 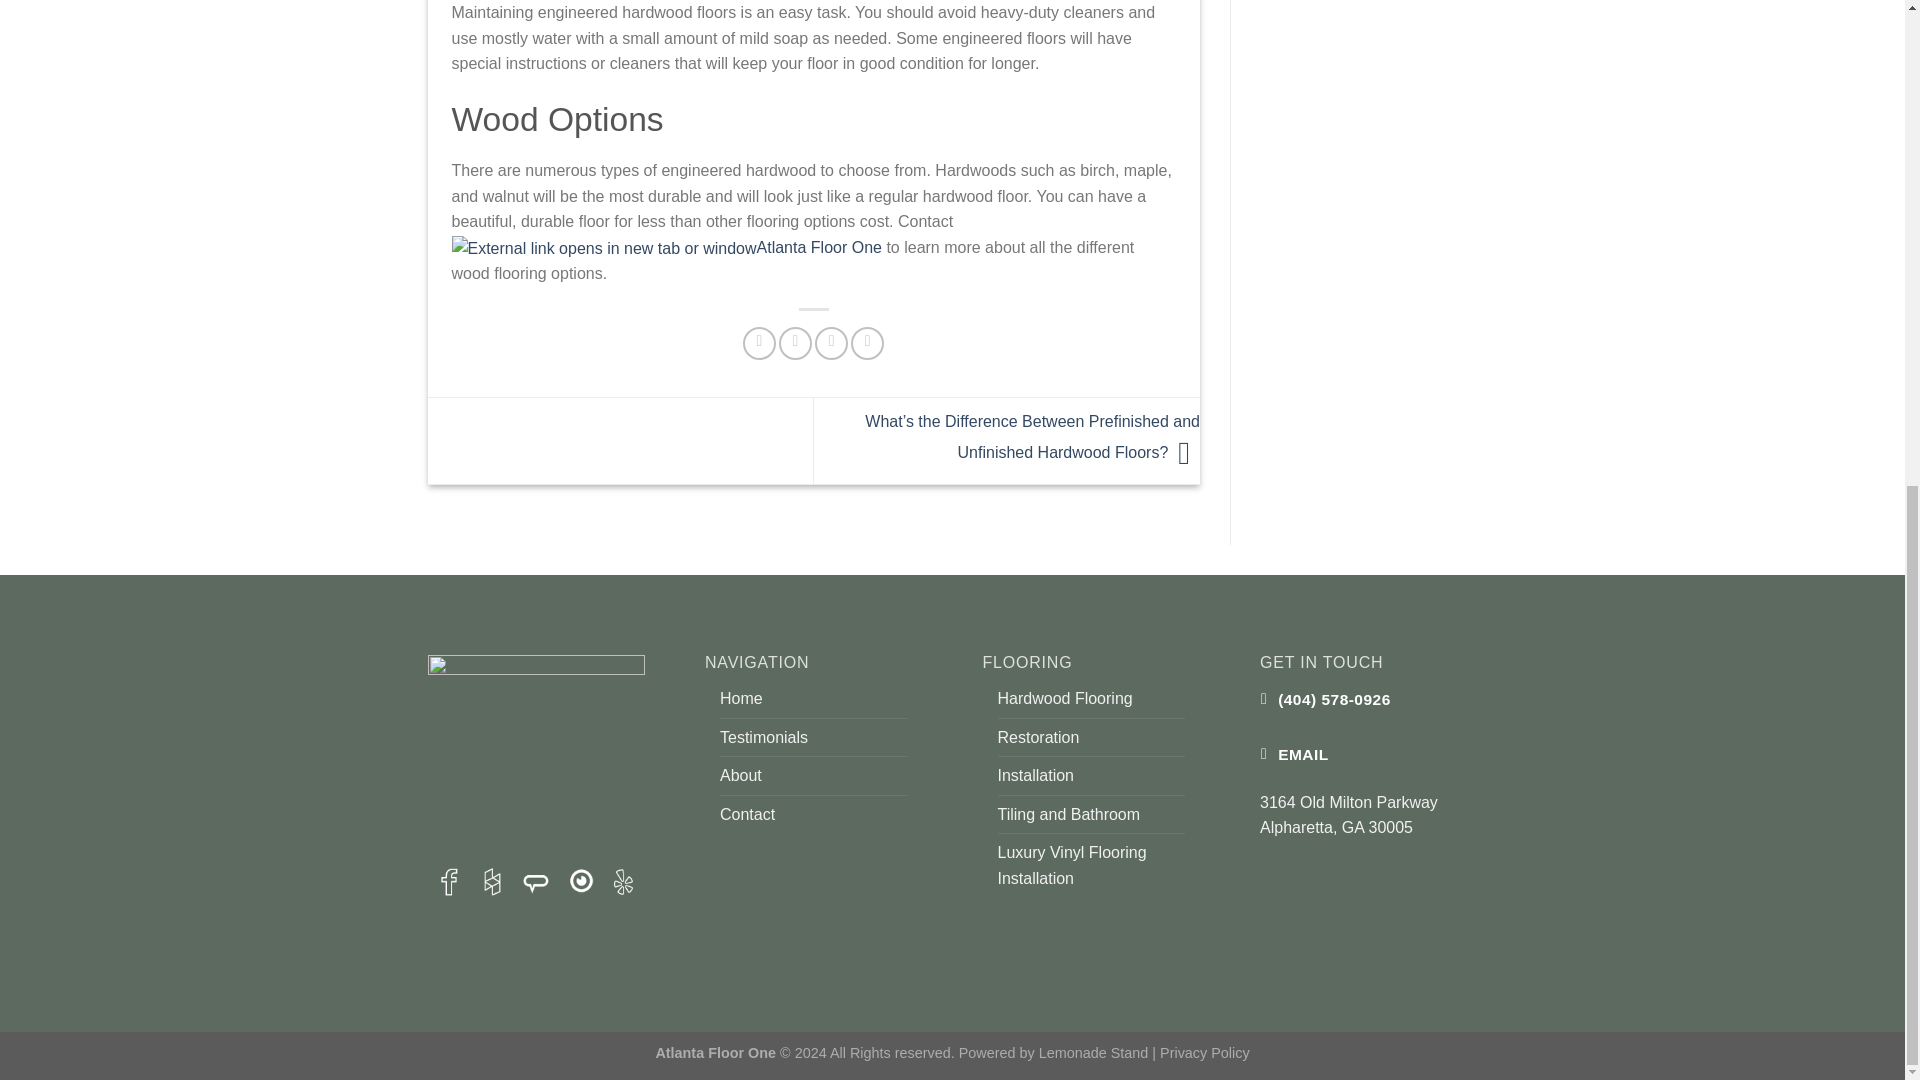 What do you see at coordinates (796, 343) in the screenshot?
I see `Share on Twitter` at bounding box center [796, 343].